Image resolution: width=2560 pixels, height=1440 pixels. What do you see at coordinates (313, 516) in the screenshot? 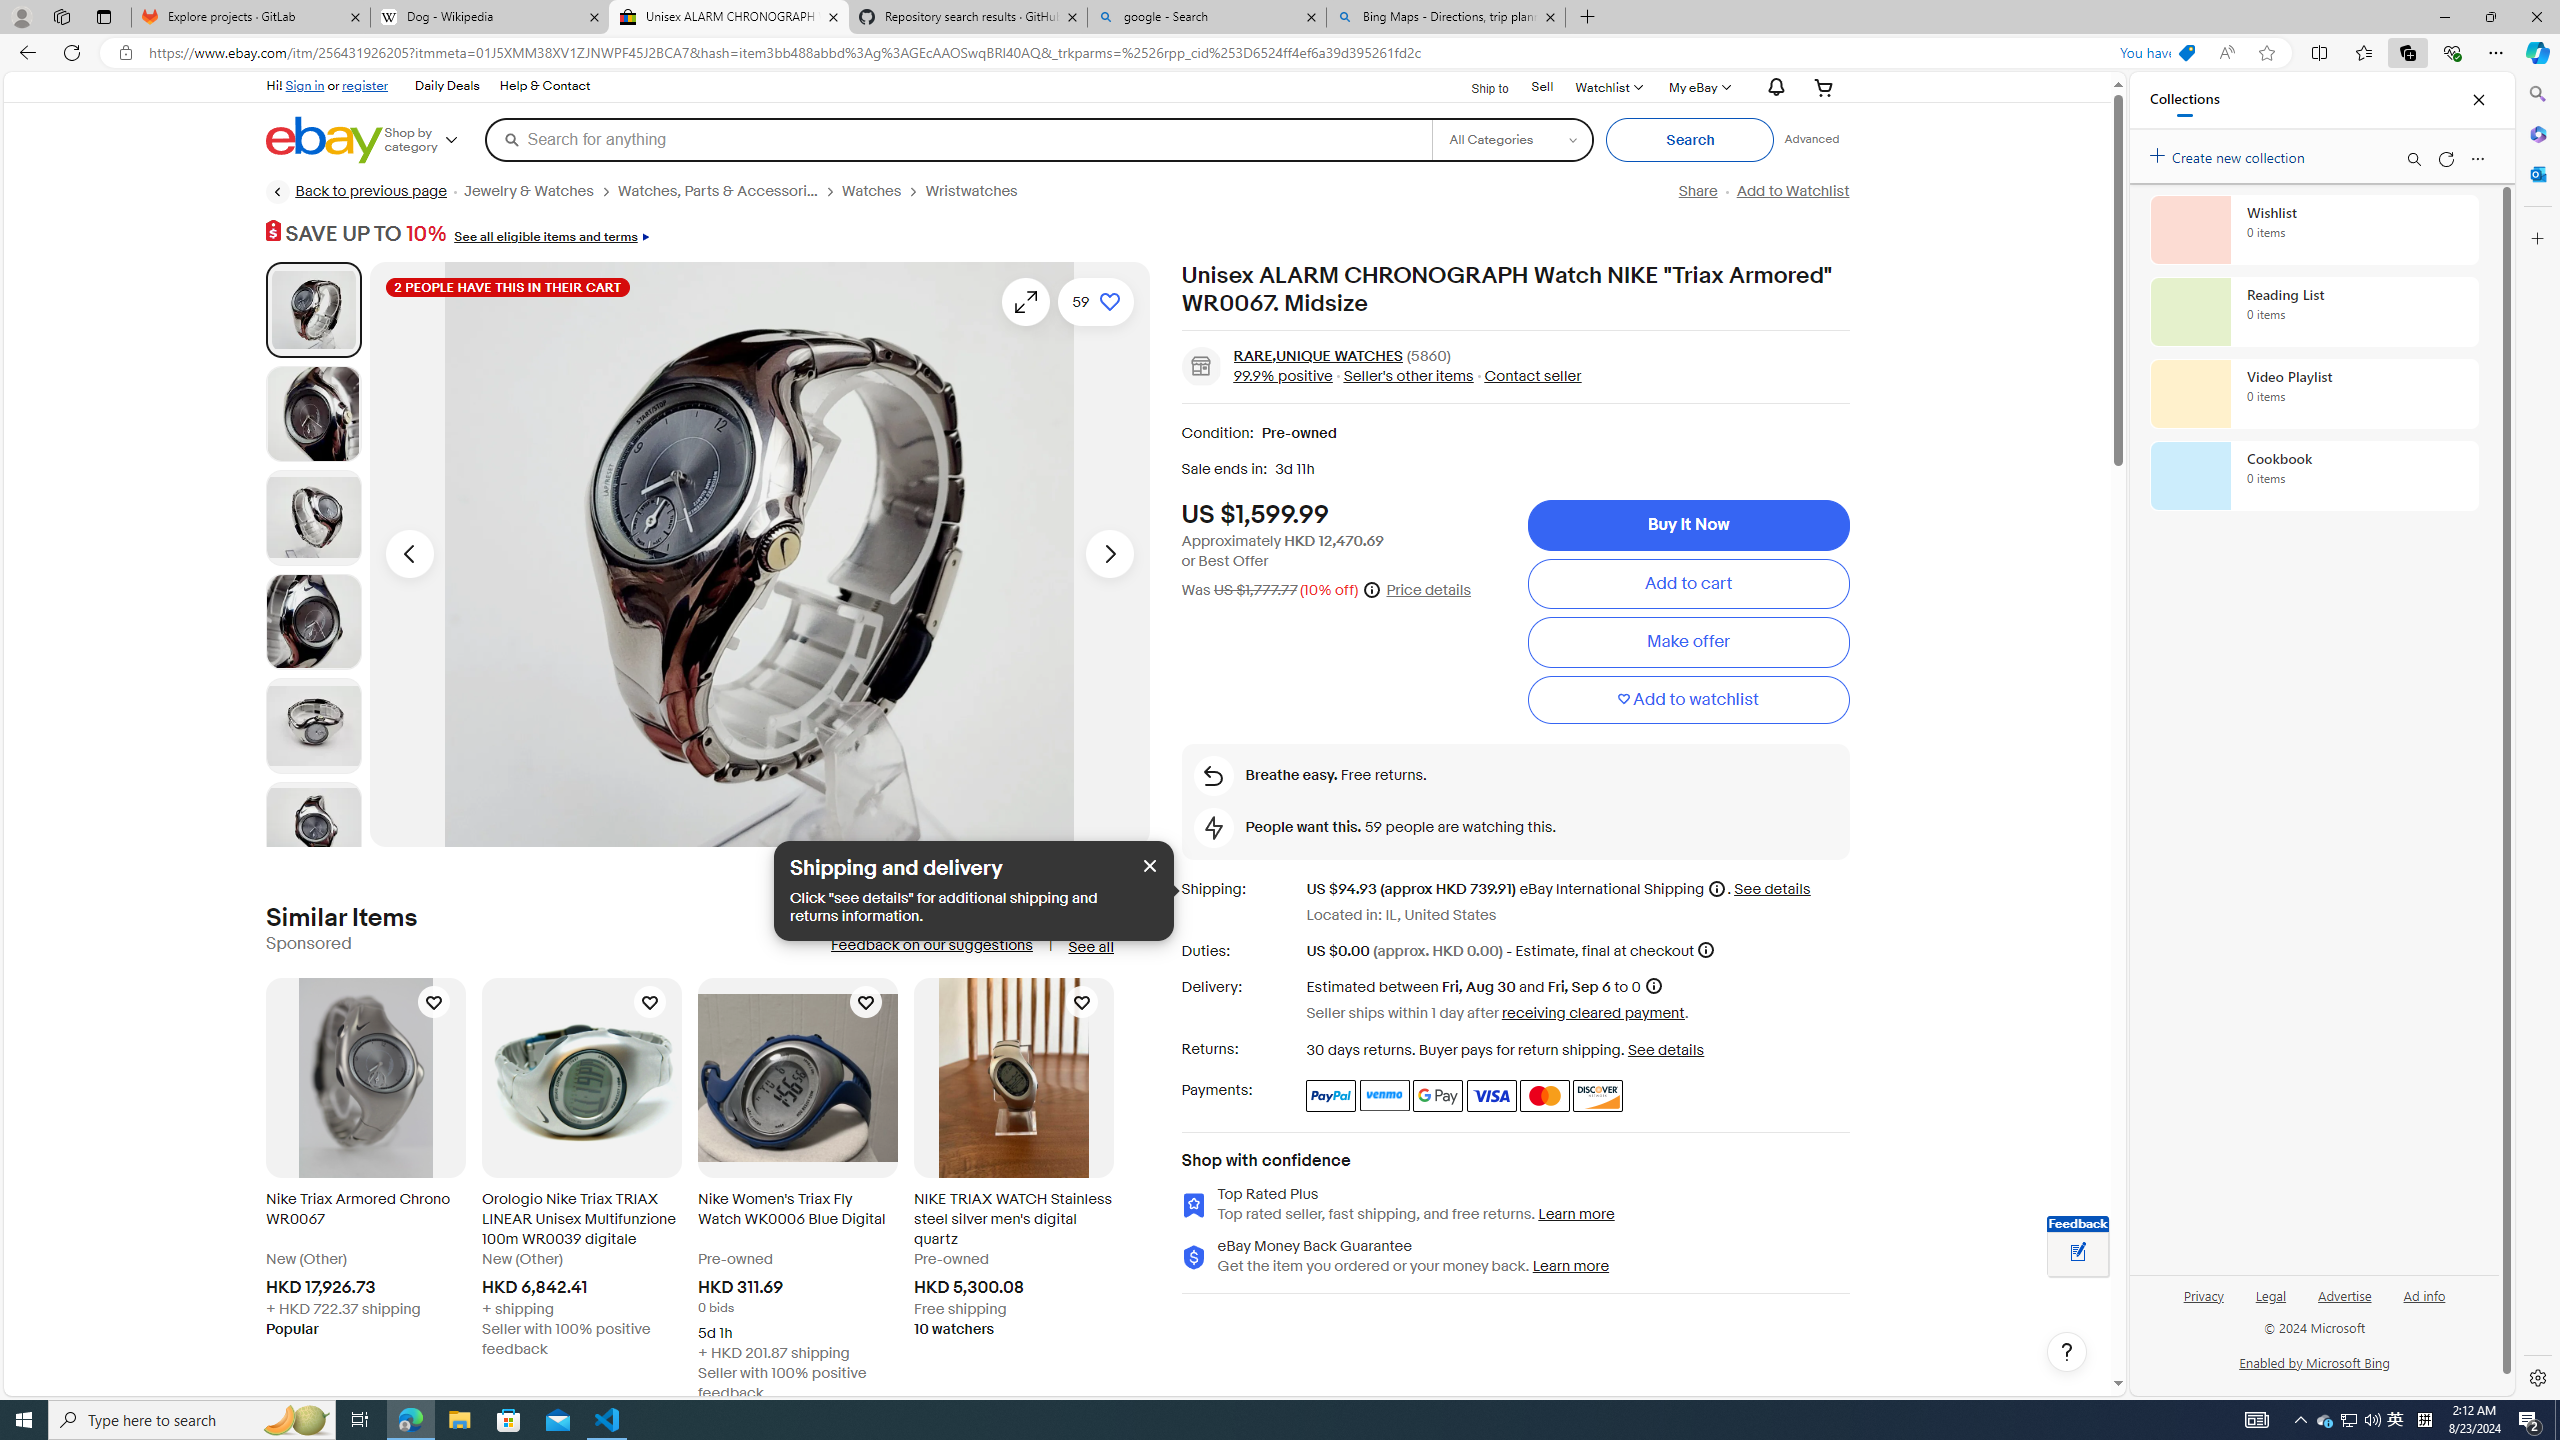
I see `Picture 3 of 18` at bounding box center [313, 516].